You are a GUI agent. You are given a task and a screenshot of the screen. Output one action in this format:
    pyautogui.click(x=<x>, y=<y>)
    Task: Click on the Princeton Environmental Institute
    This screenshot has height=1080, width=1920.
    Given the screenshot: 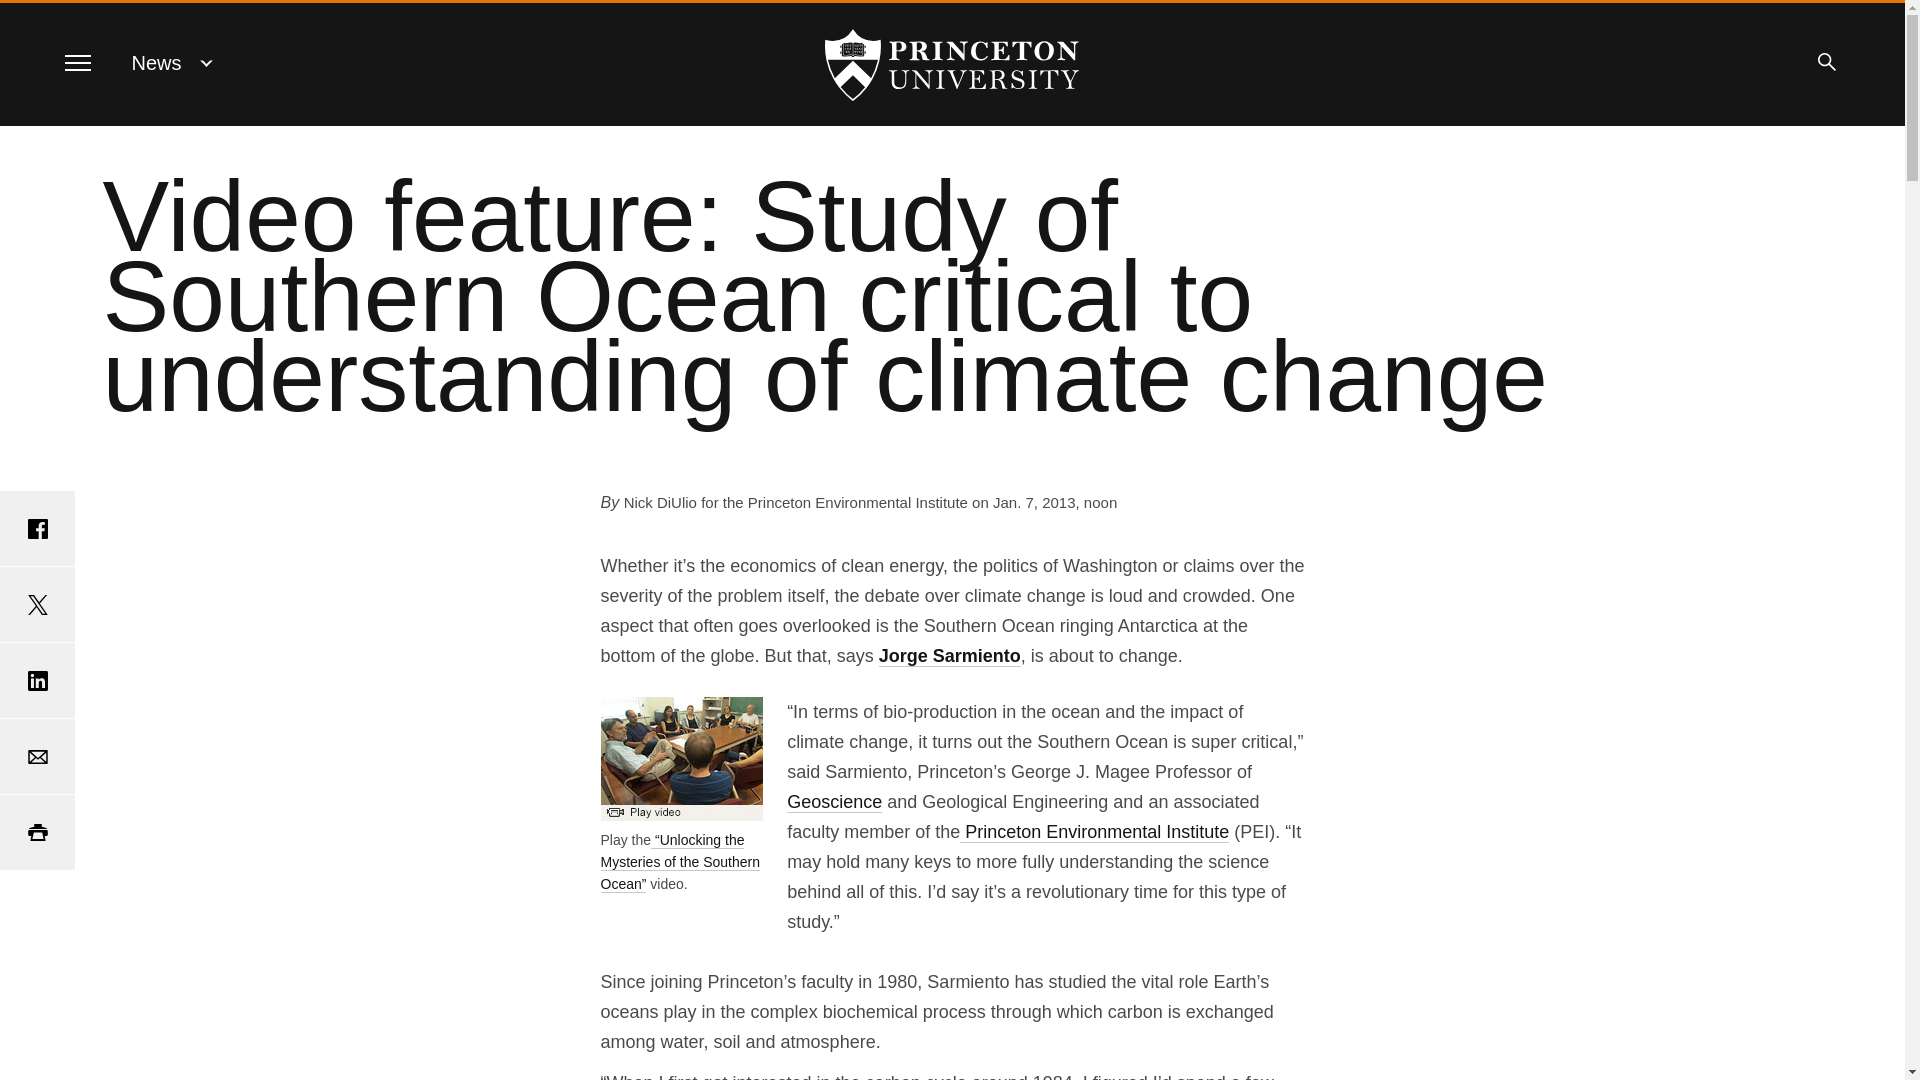 What is the action you would take?
    pyautogui.click(x=1094, y=832)
    